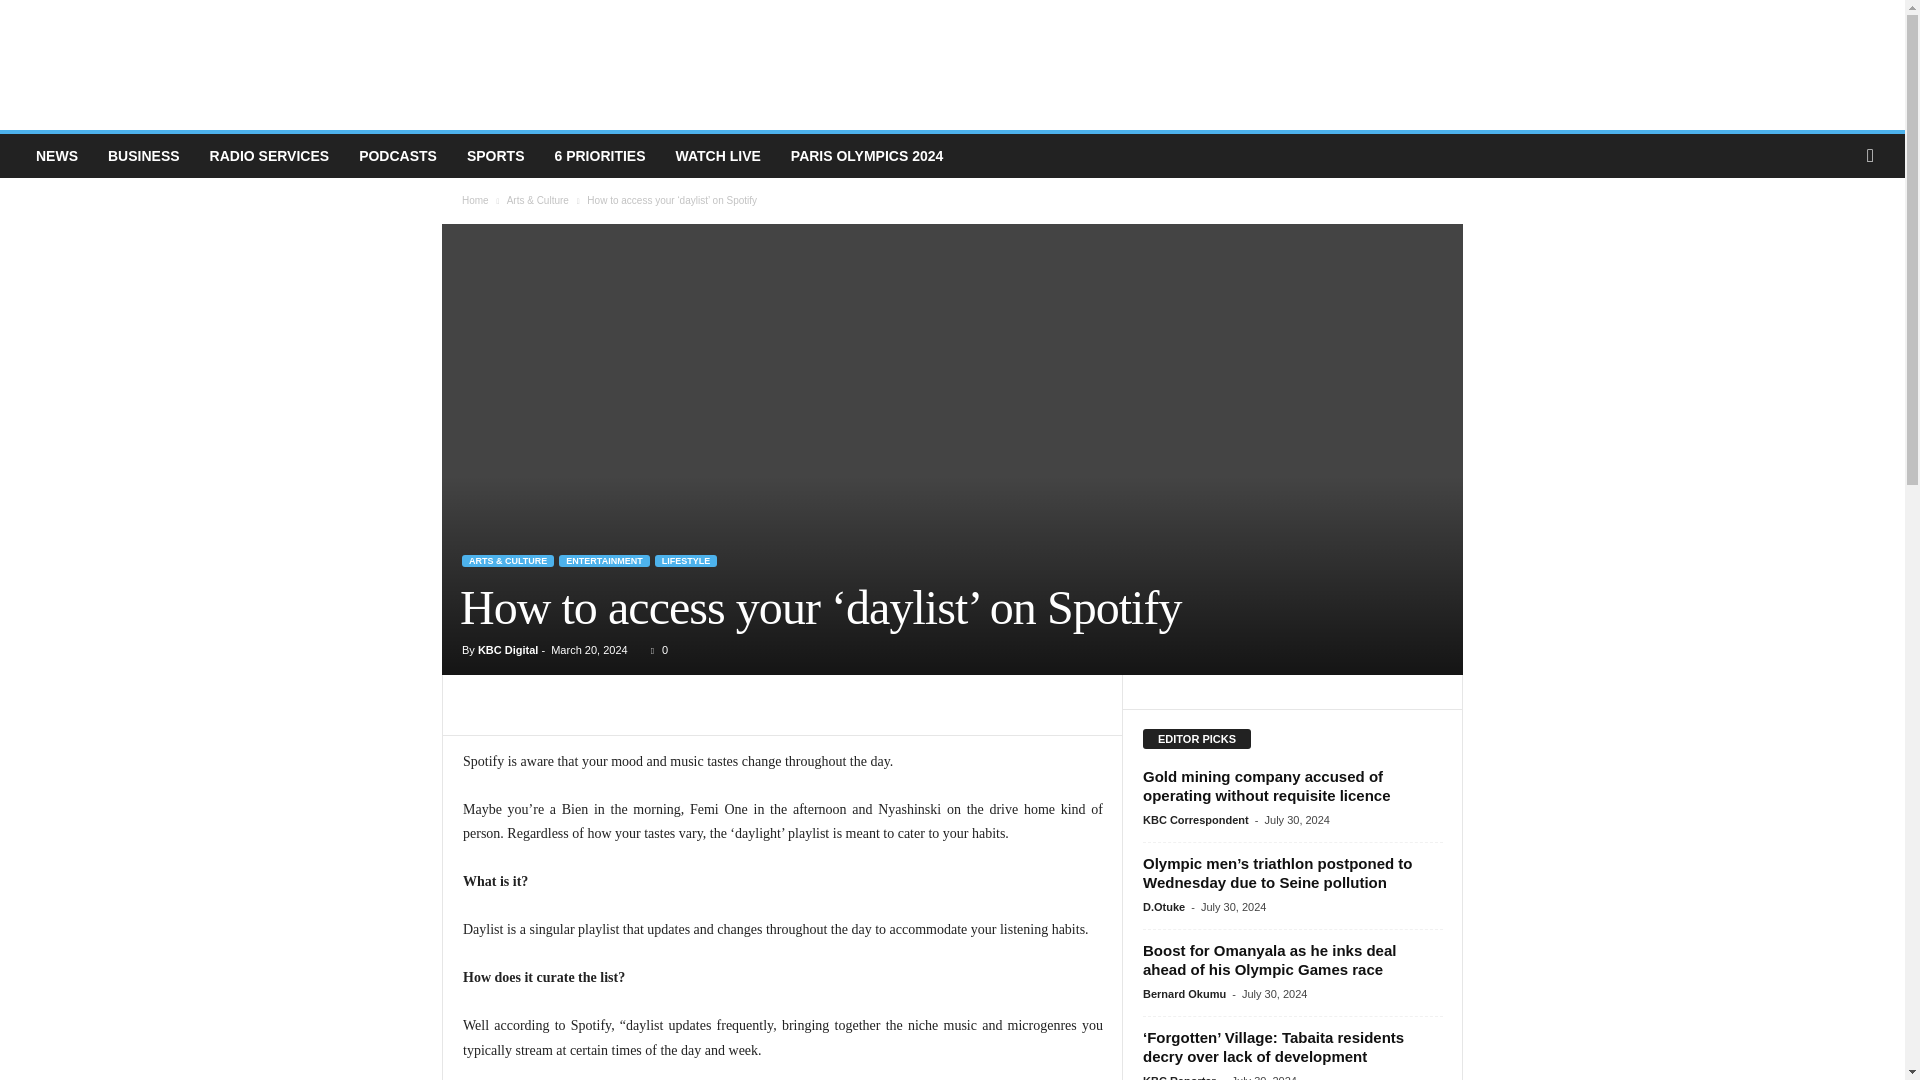 The height and width of the screenshot is (1080, 1920). What do you see at coordinates (578, 64) in the screenshot?
I see `KBC` at bounding box center [578, 64].